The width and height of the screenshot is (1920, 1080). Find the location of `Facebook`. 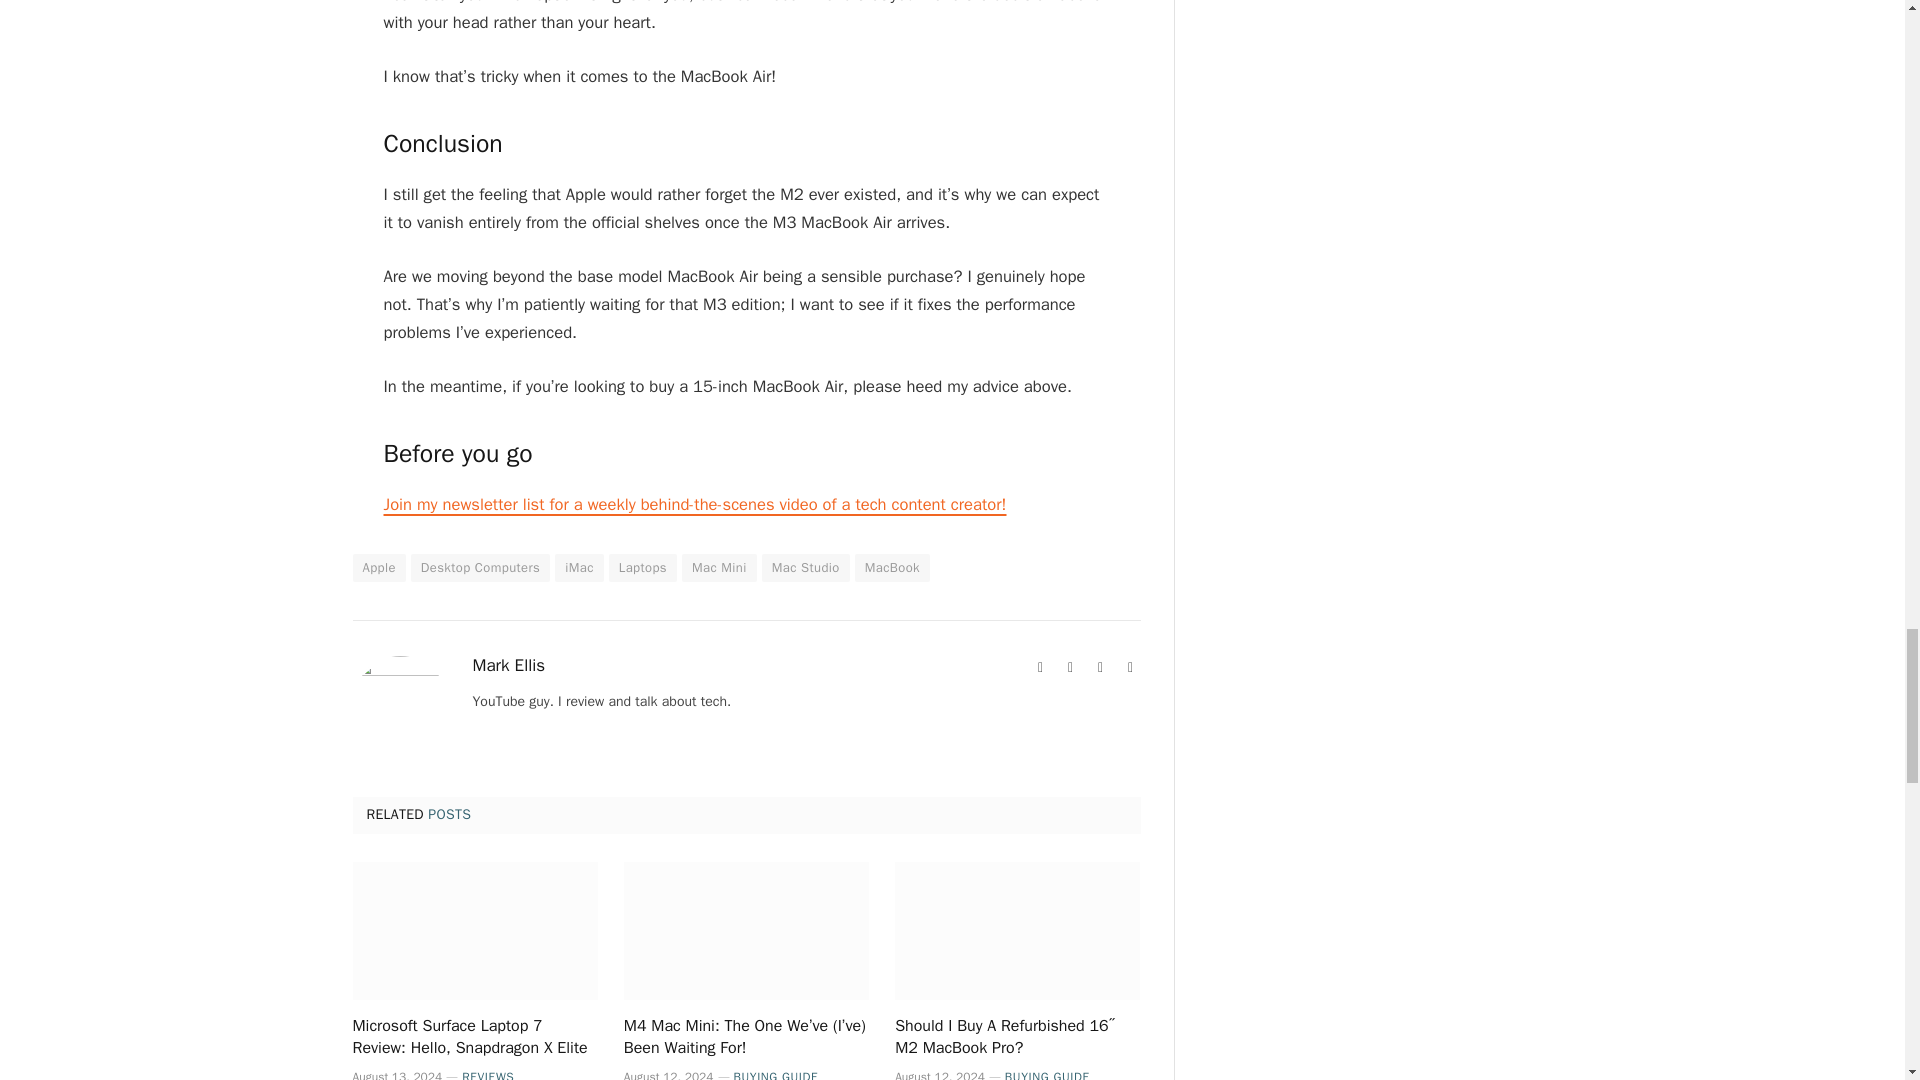

Facebook is located at coordinates (1069, 668).